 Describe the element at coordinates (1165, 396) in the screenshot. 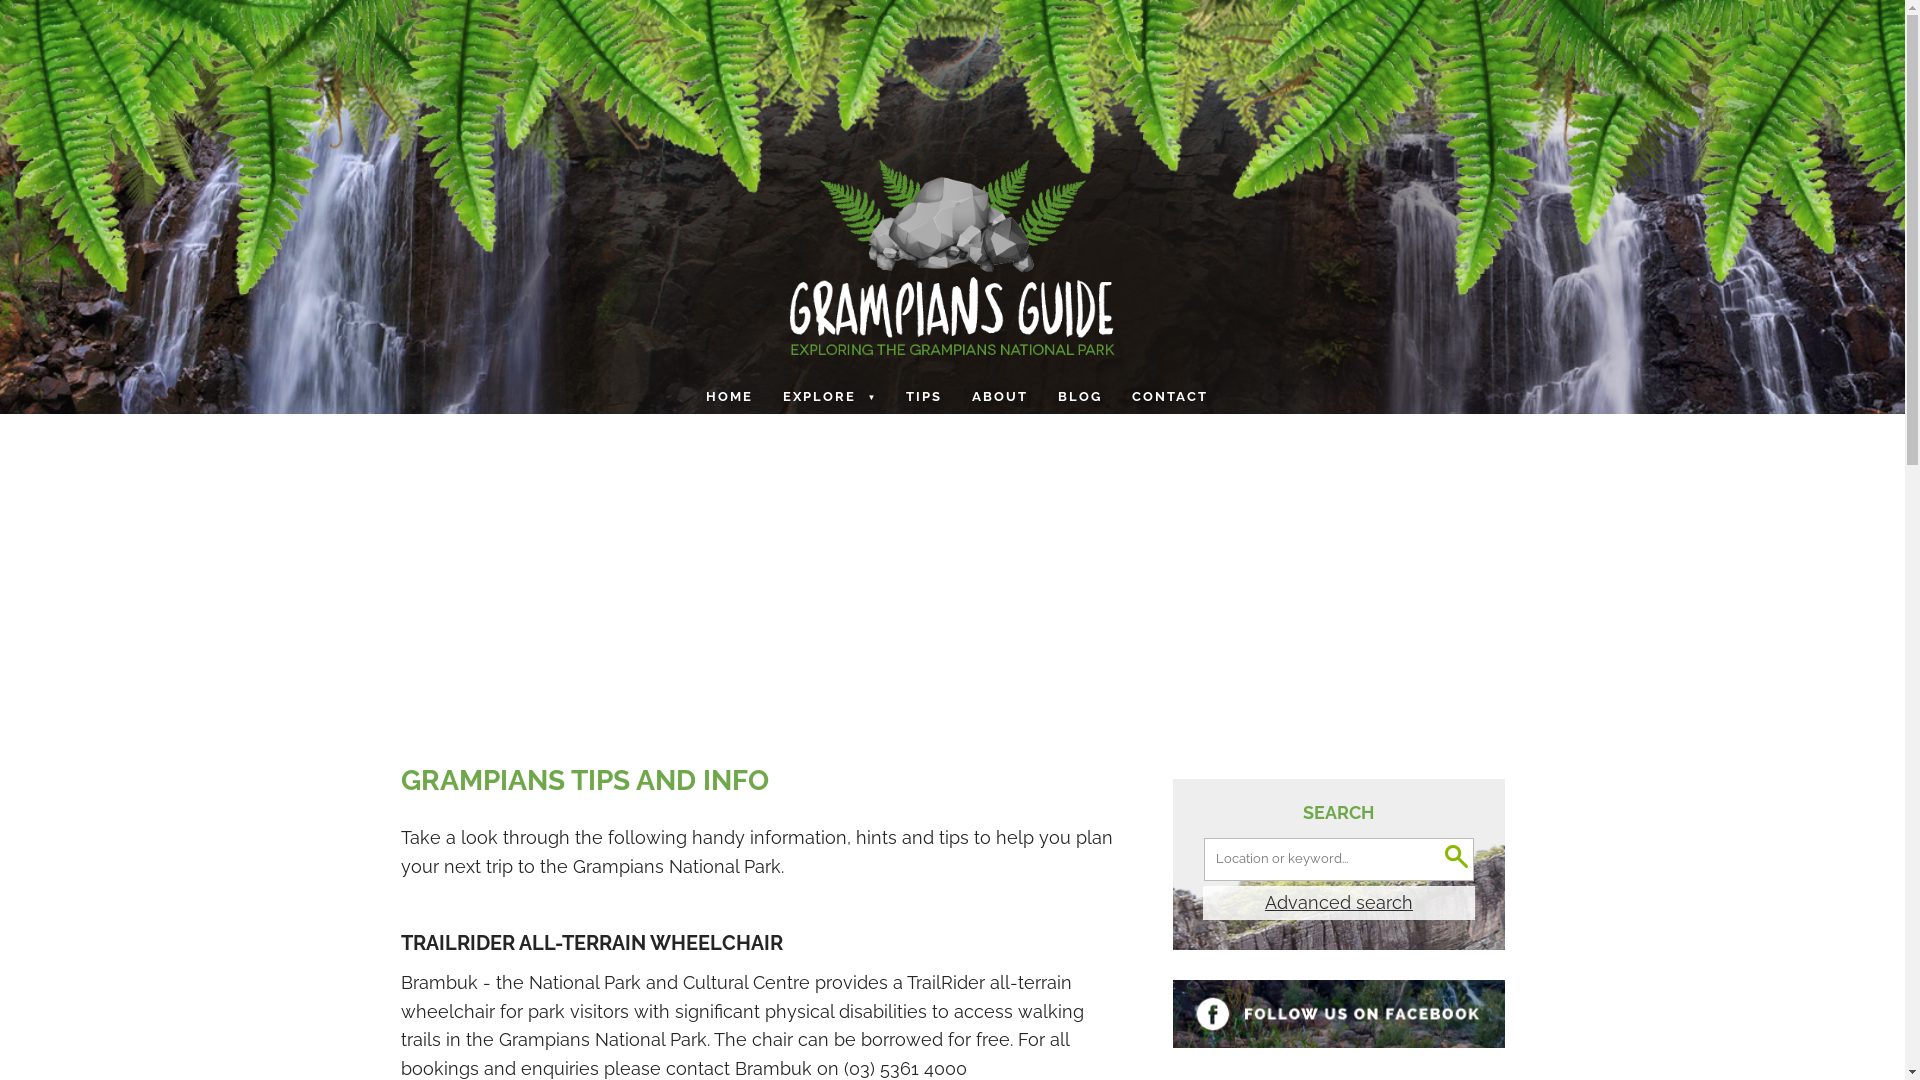

I see `CONTACT` at that location.